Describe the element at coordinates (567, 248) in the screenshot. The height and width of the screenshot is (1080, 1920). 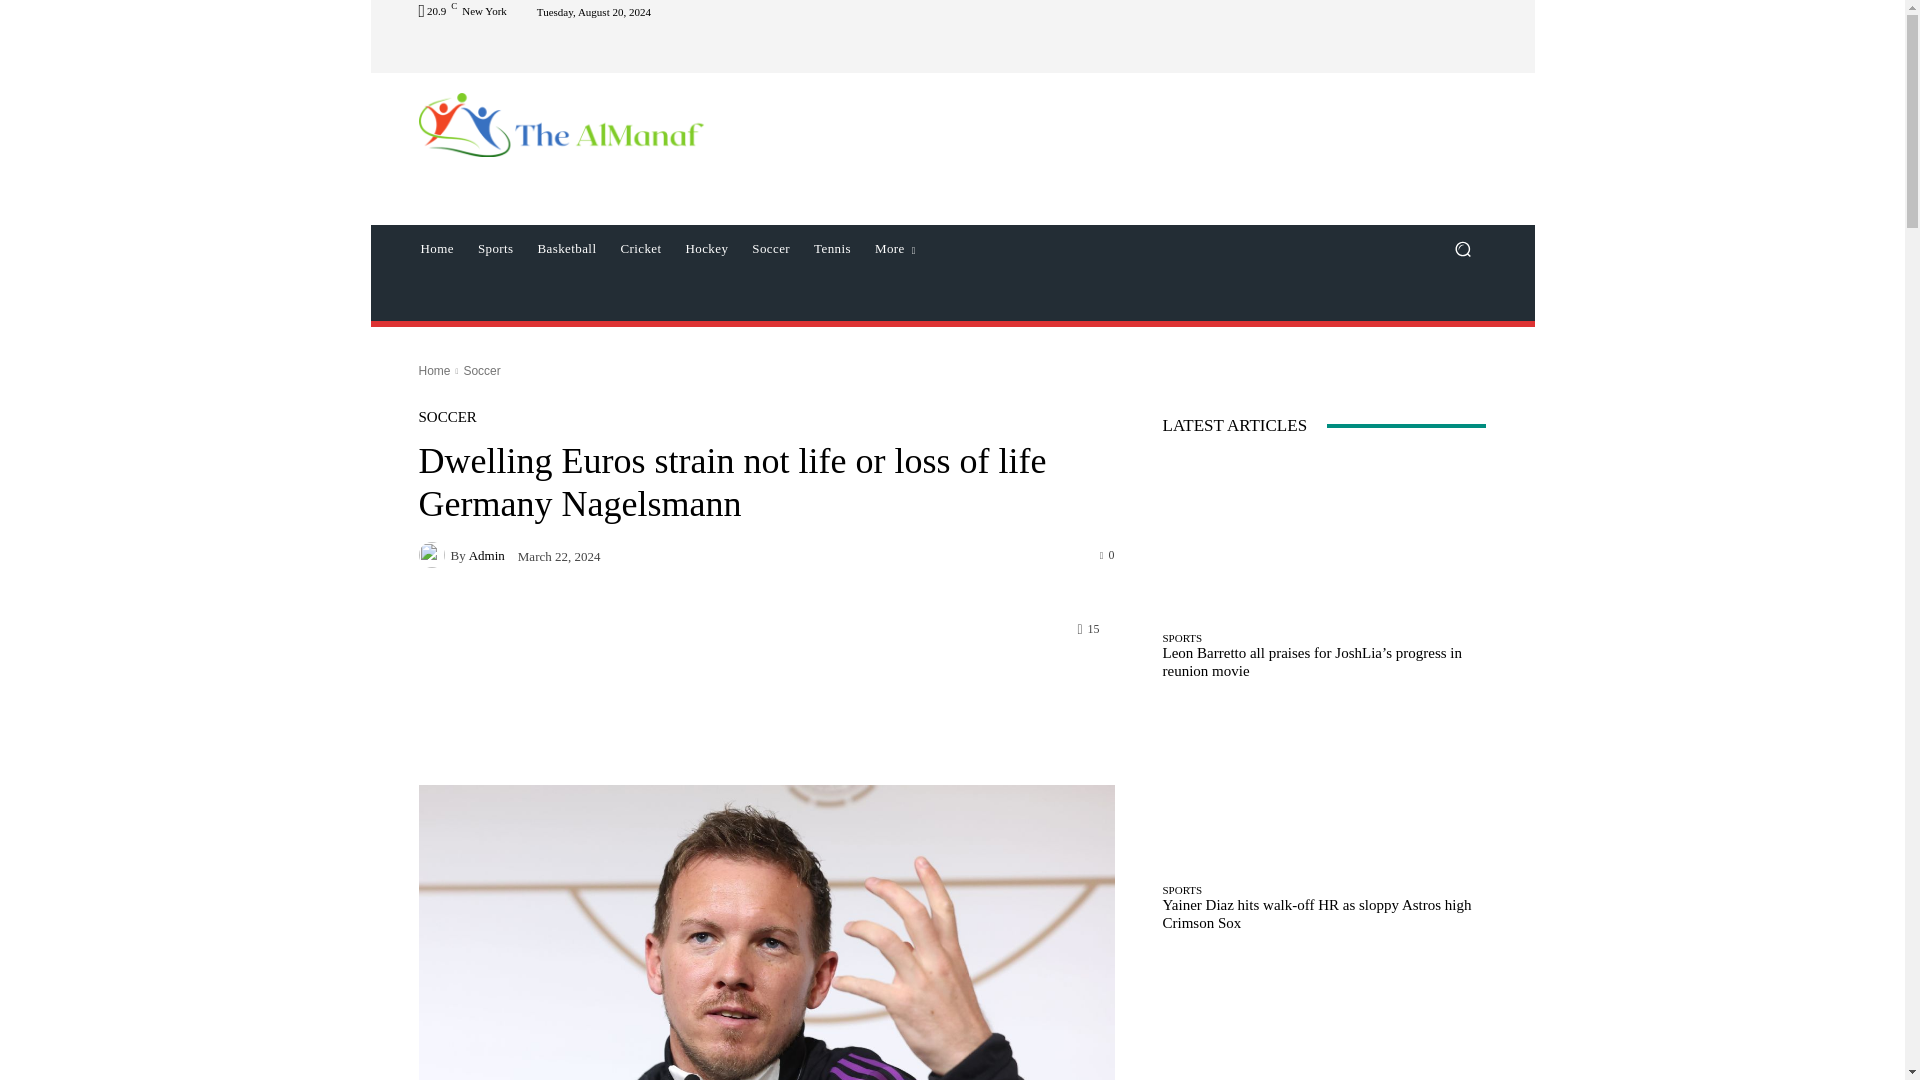
I see `Basketball` at that location.